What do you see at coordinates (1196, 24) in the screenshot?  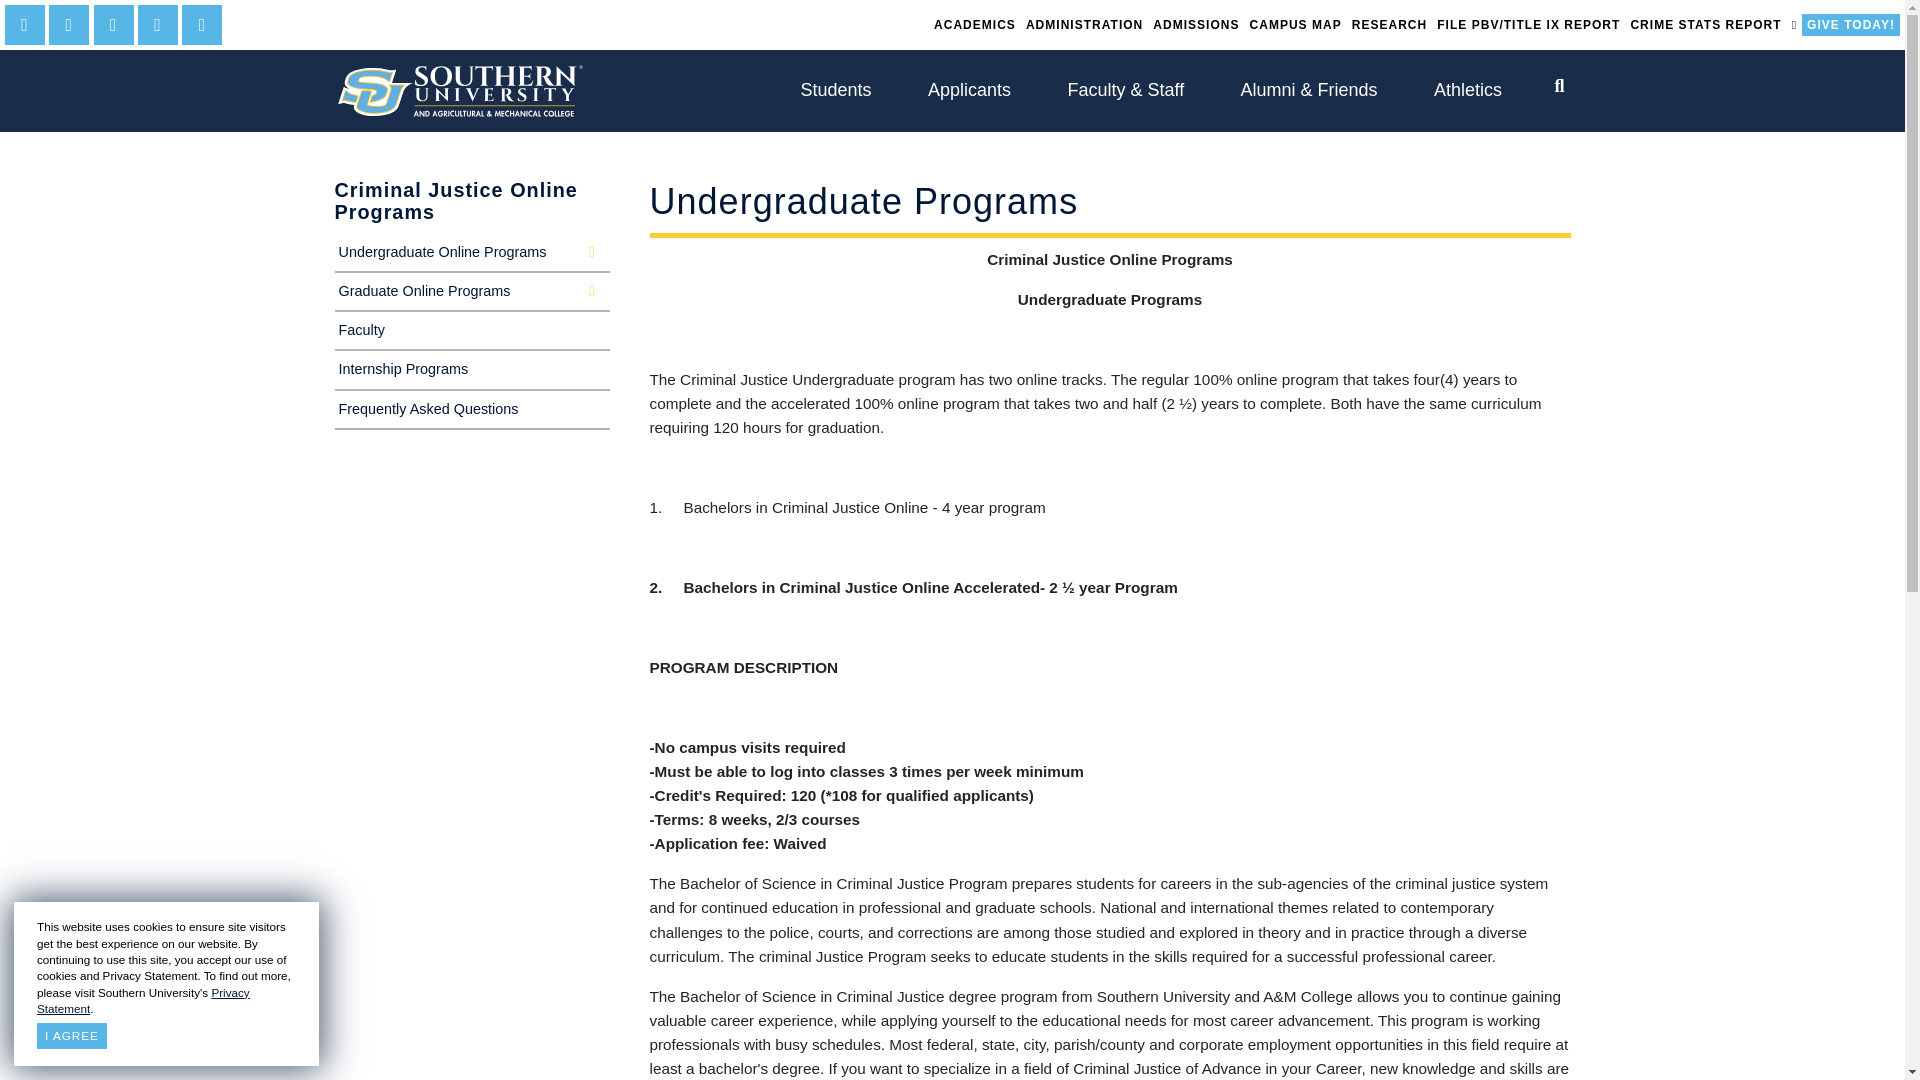 I see `ADMISSIONS` at bounding box center [1196, 24].